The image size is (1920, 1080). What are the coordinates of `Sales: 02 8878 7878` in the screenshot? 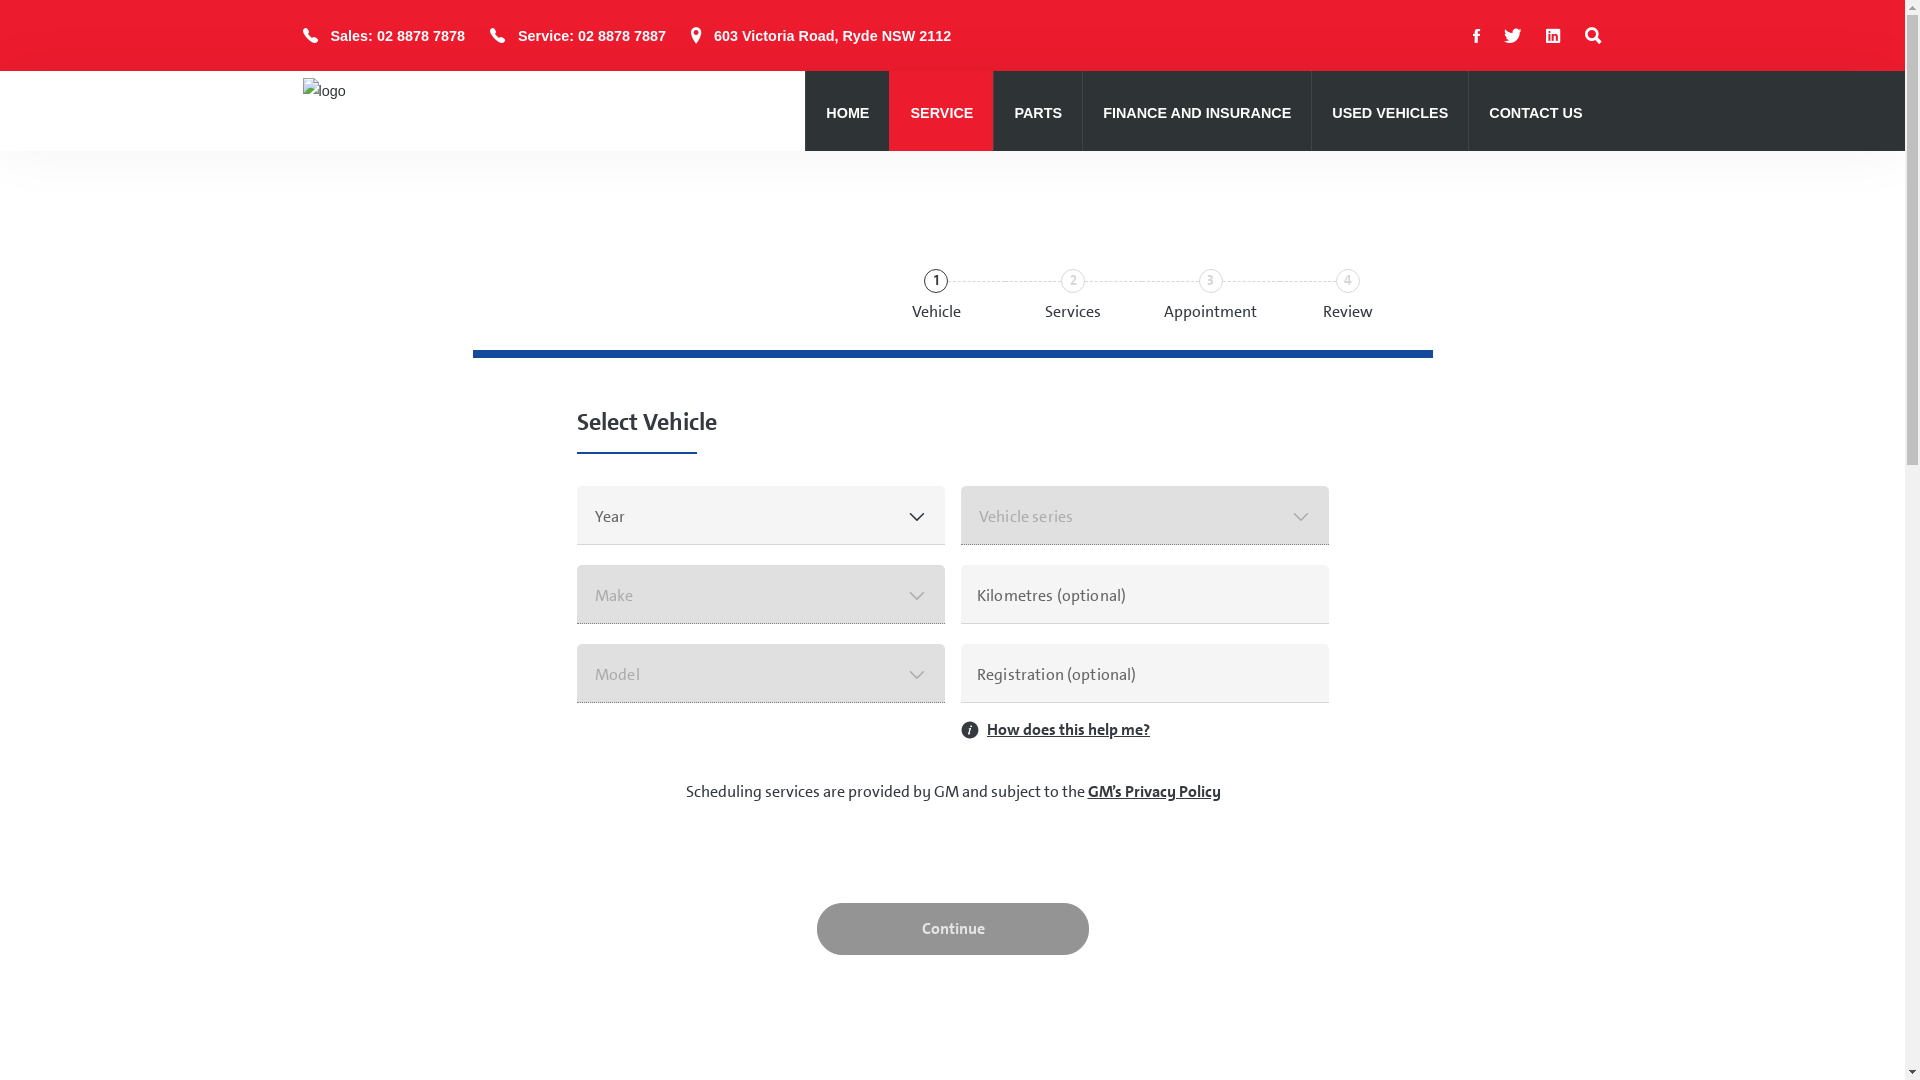 It's located at (397, 36).